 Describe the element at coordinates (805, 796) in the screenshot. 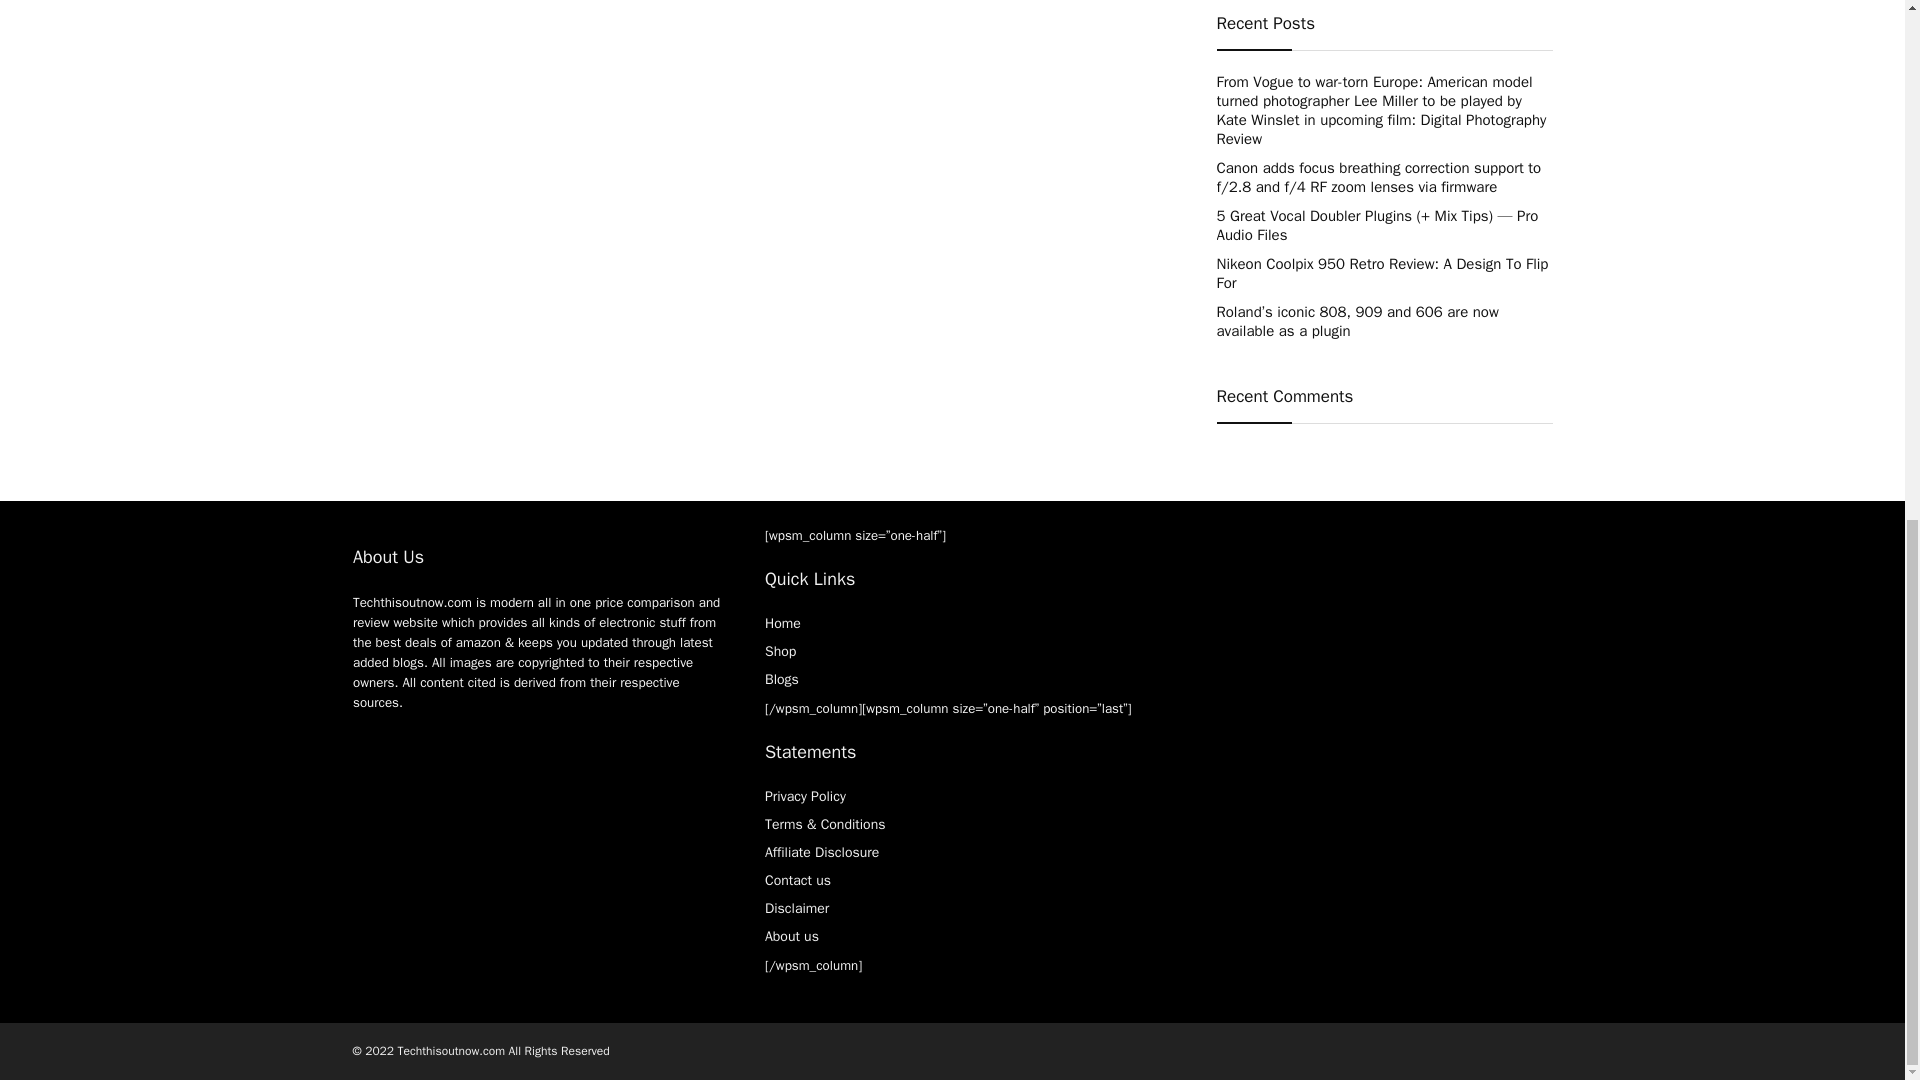

I see `Privacy Policy` at that location.